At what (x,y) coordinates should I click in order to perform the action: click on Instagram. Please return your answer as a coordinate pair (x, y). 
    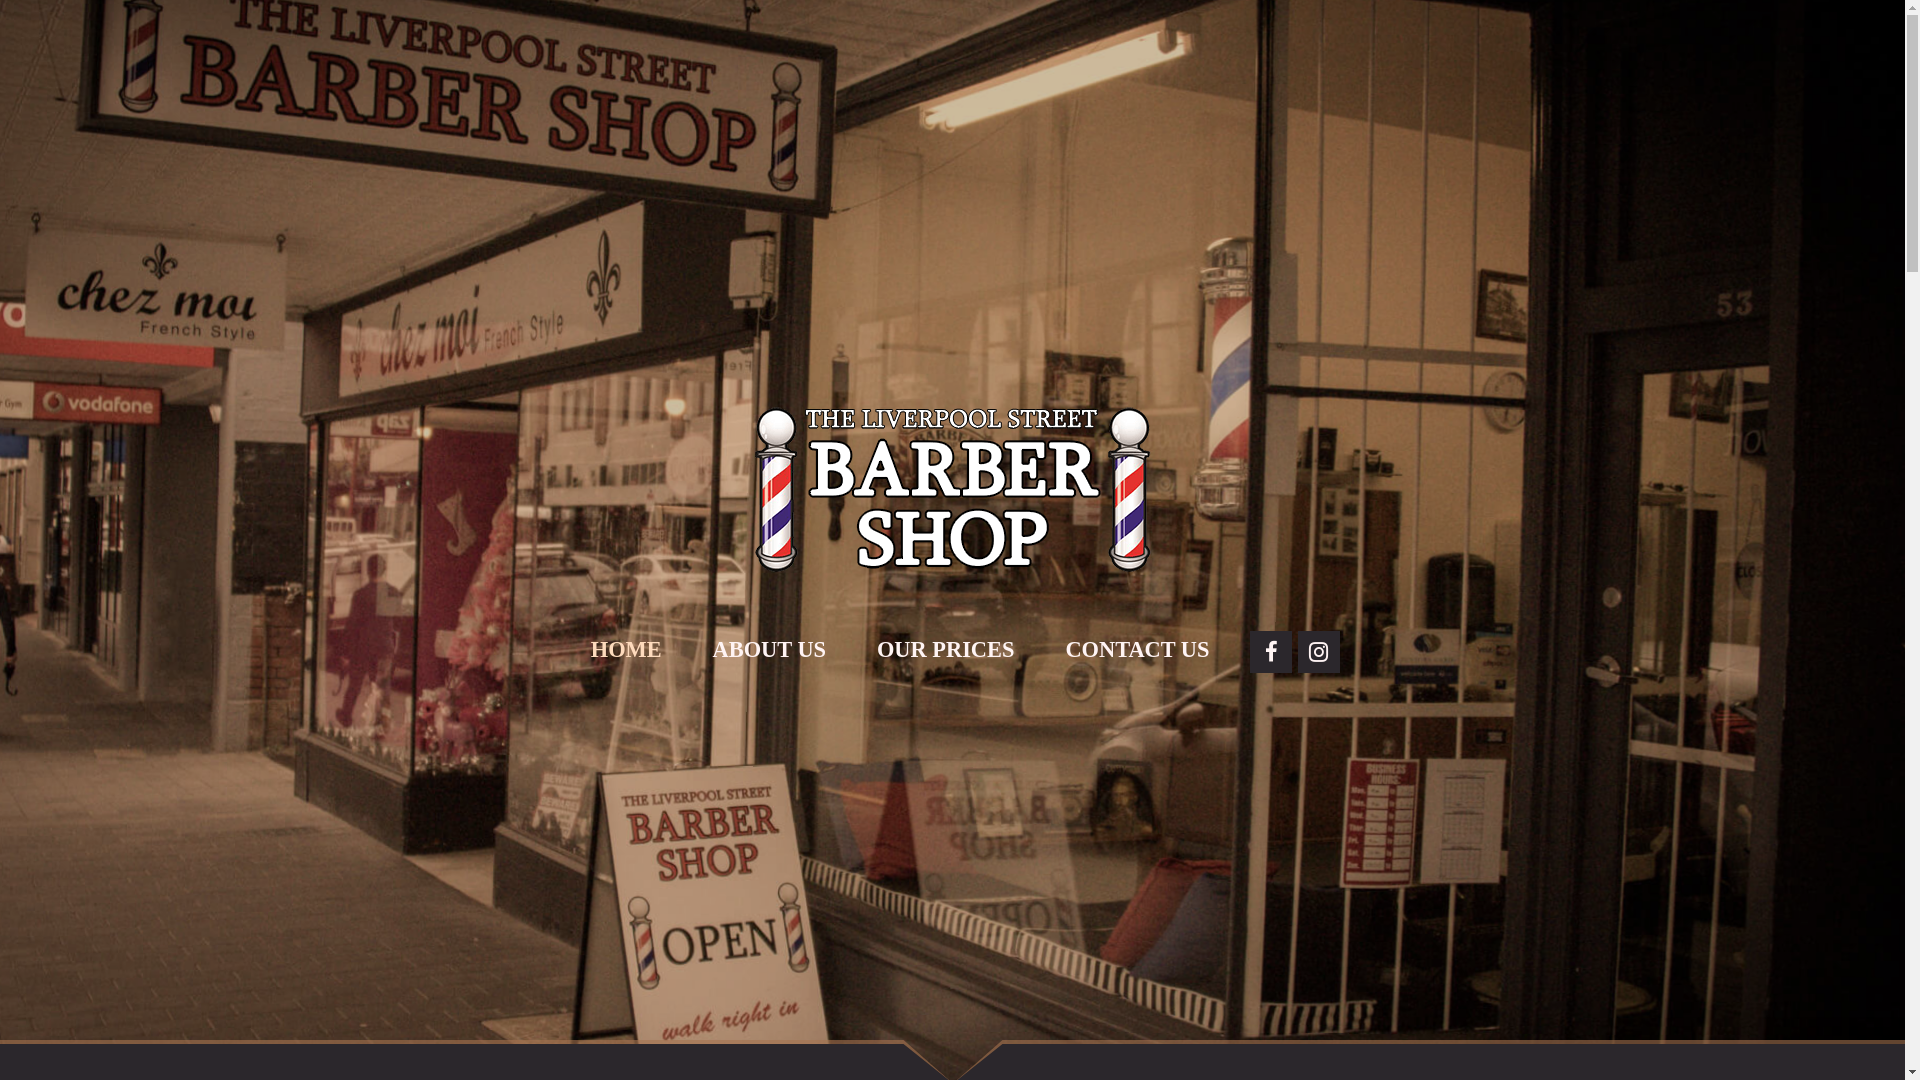
    Looking at the image, I should click on (1319, 652).